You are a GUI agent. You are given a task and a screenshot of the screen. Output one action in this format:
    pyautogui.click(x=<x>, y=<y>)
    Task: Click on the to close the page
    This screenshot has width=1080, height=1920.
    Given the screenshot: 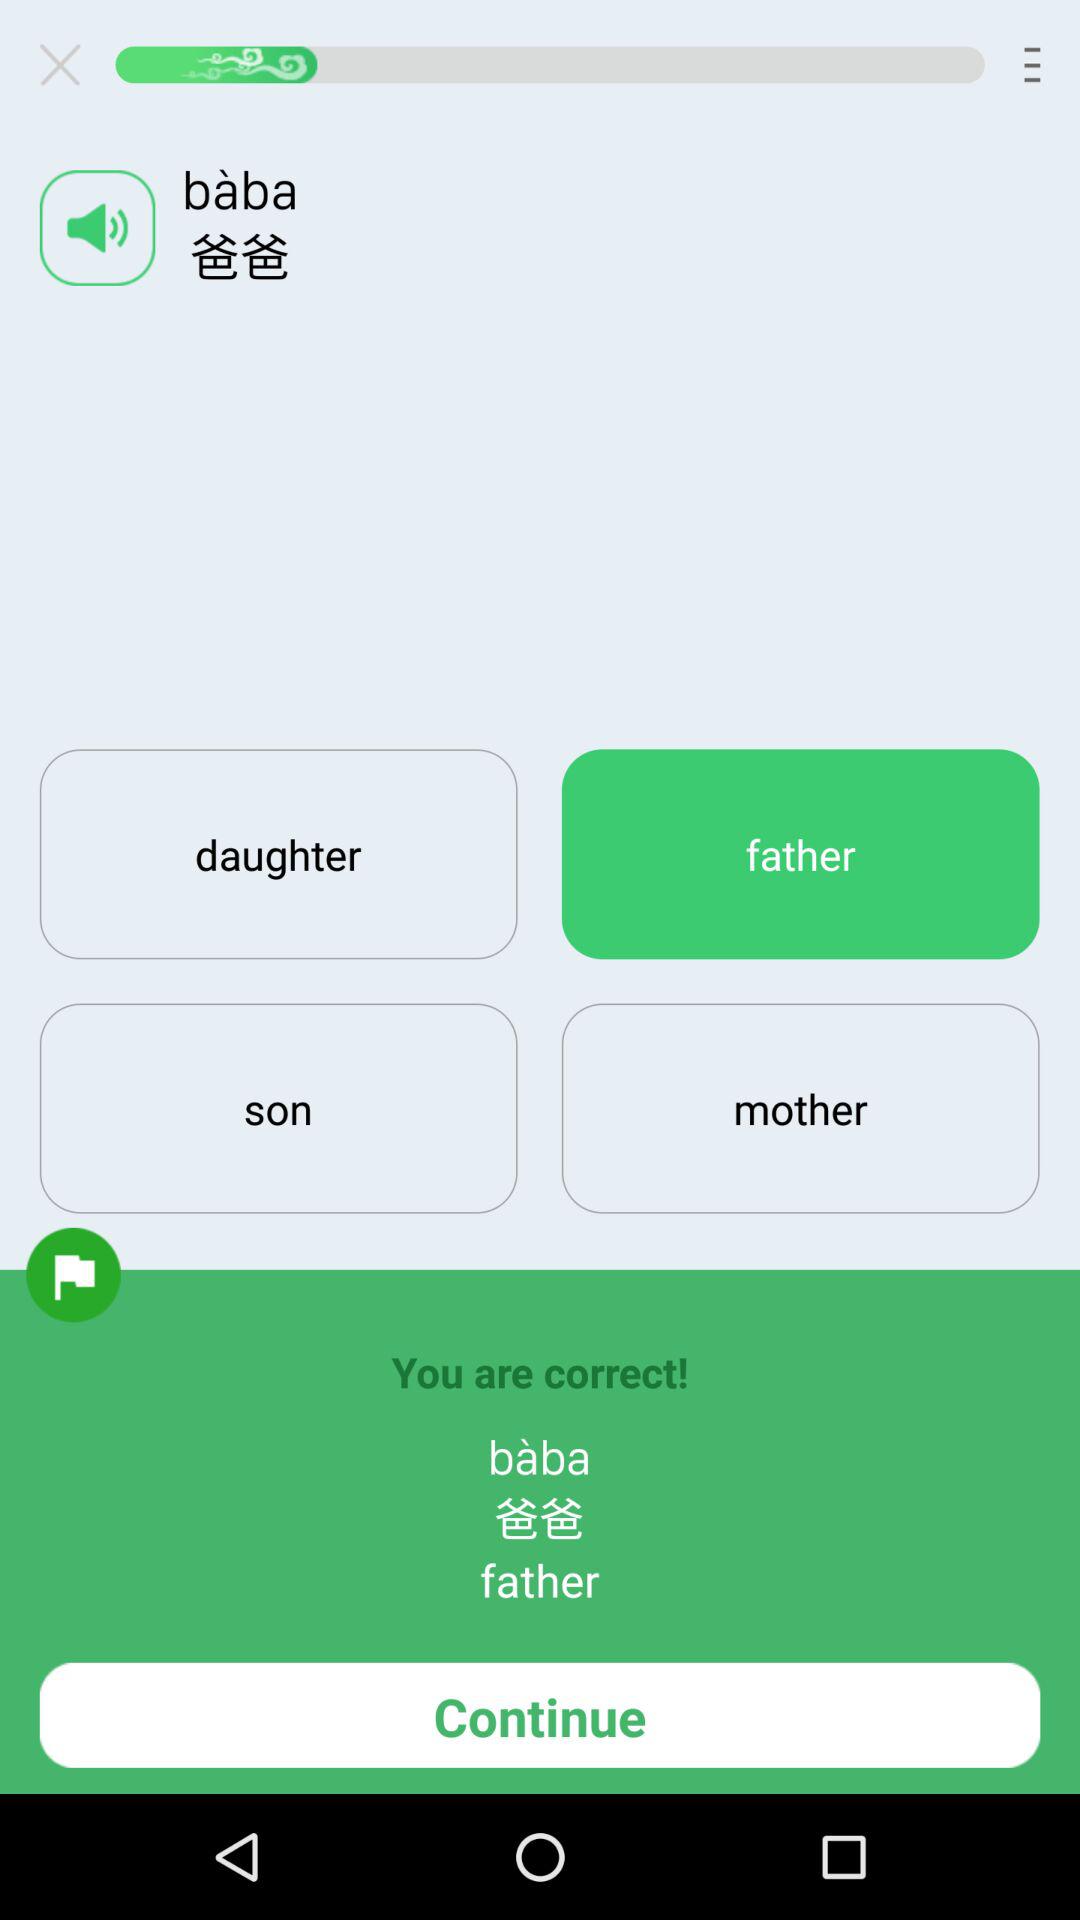 What is the action you would take?
    pyautogui.click(x=68, y=64)
    